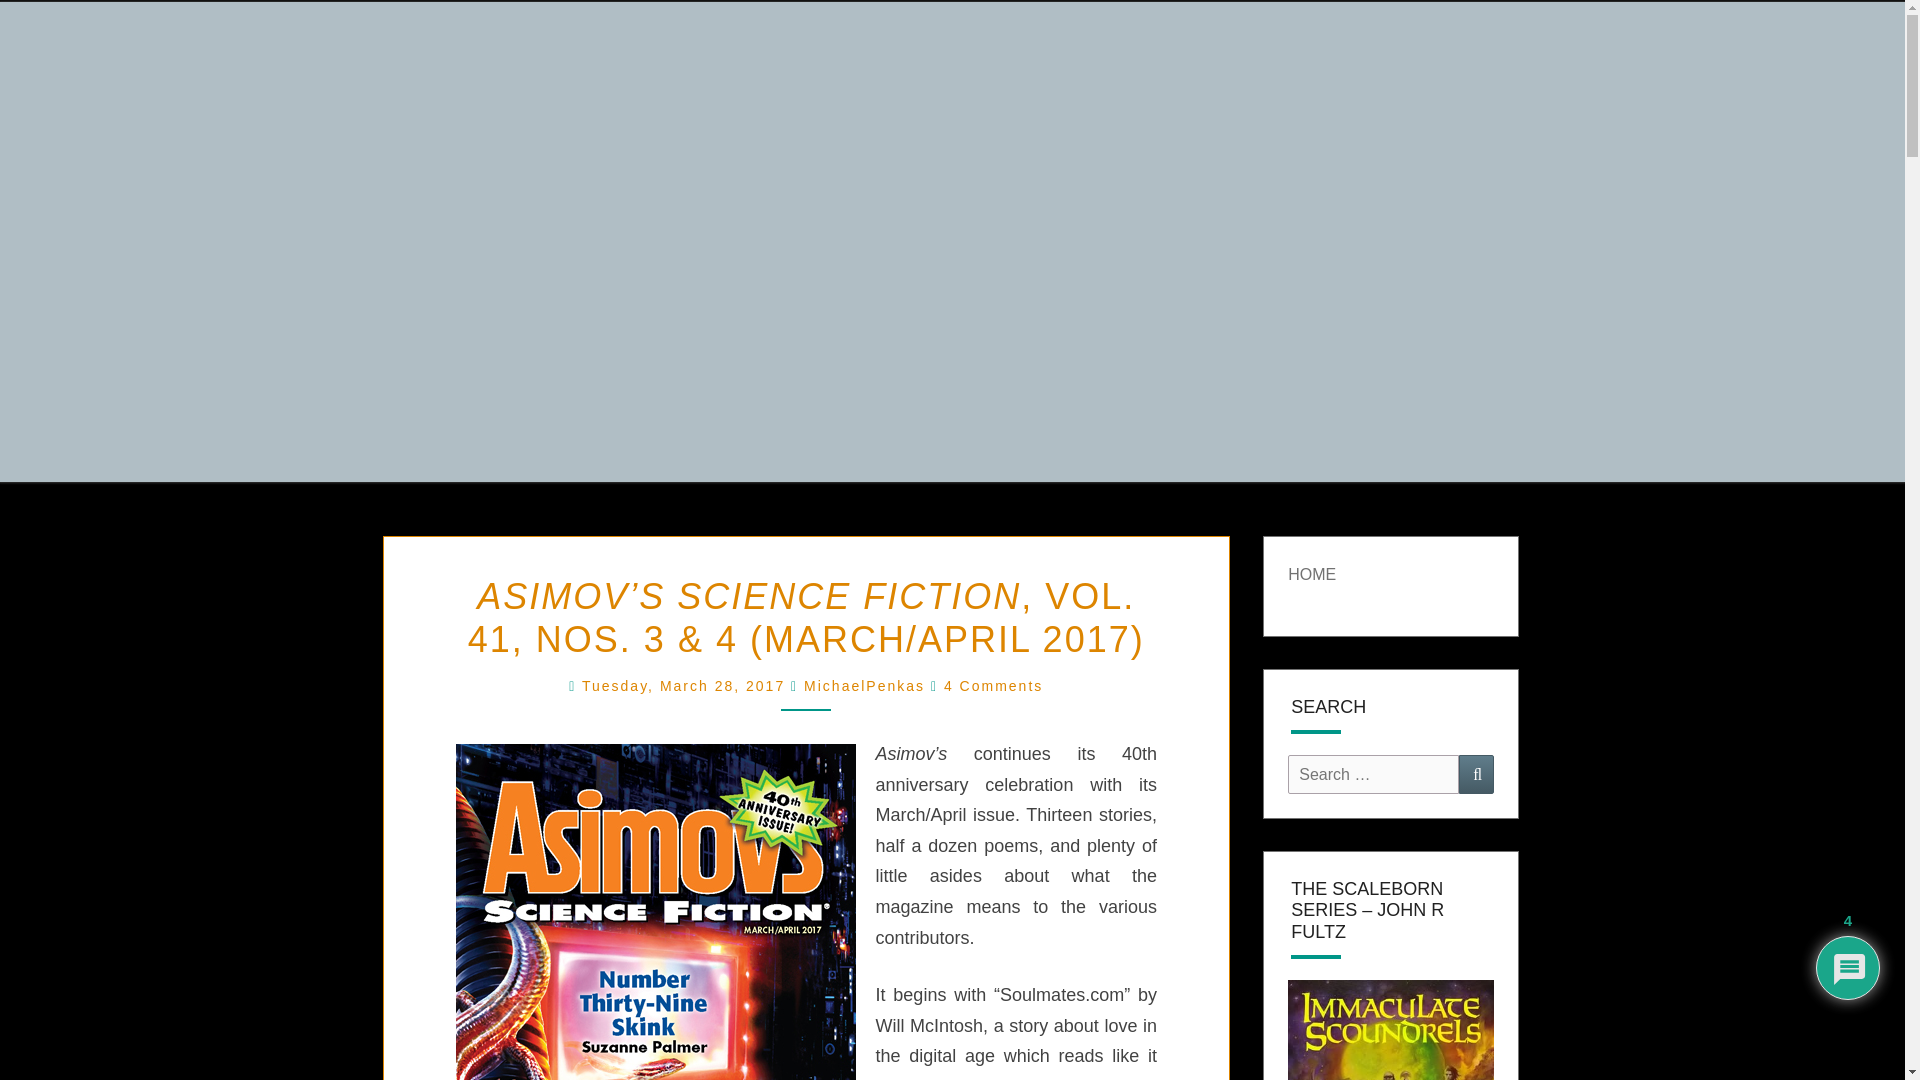  What do you see at coordinates (686, 686) in the screenshot?
I see `10:41 am` at bounding box center [686, 686].